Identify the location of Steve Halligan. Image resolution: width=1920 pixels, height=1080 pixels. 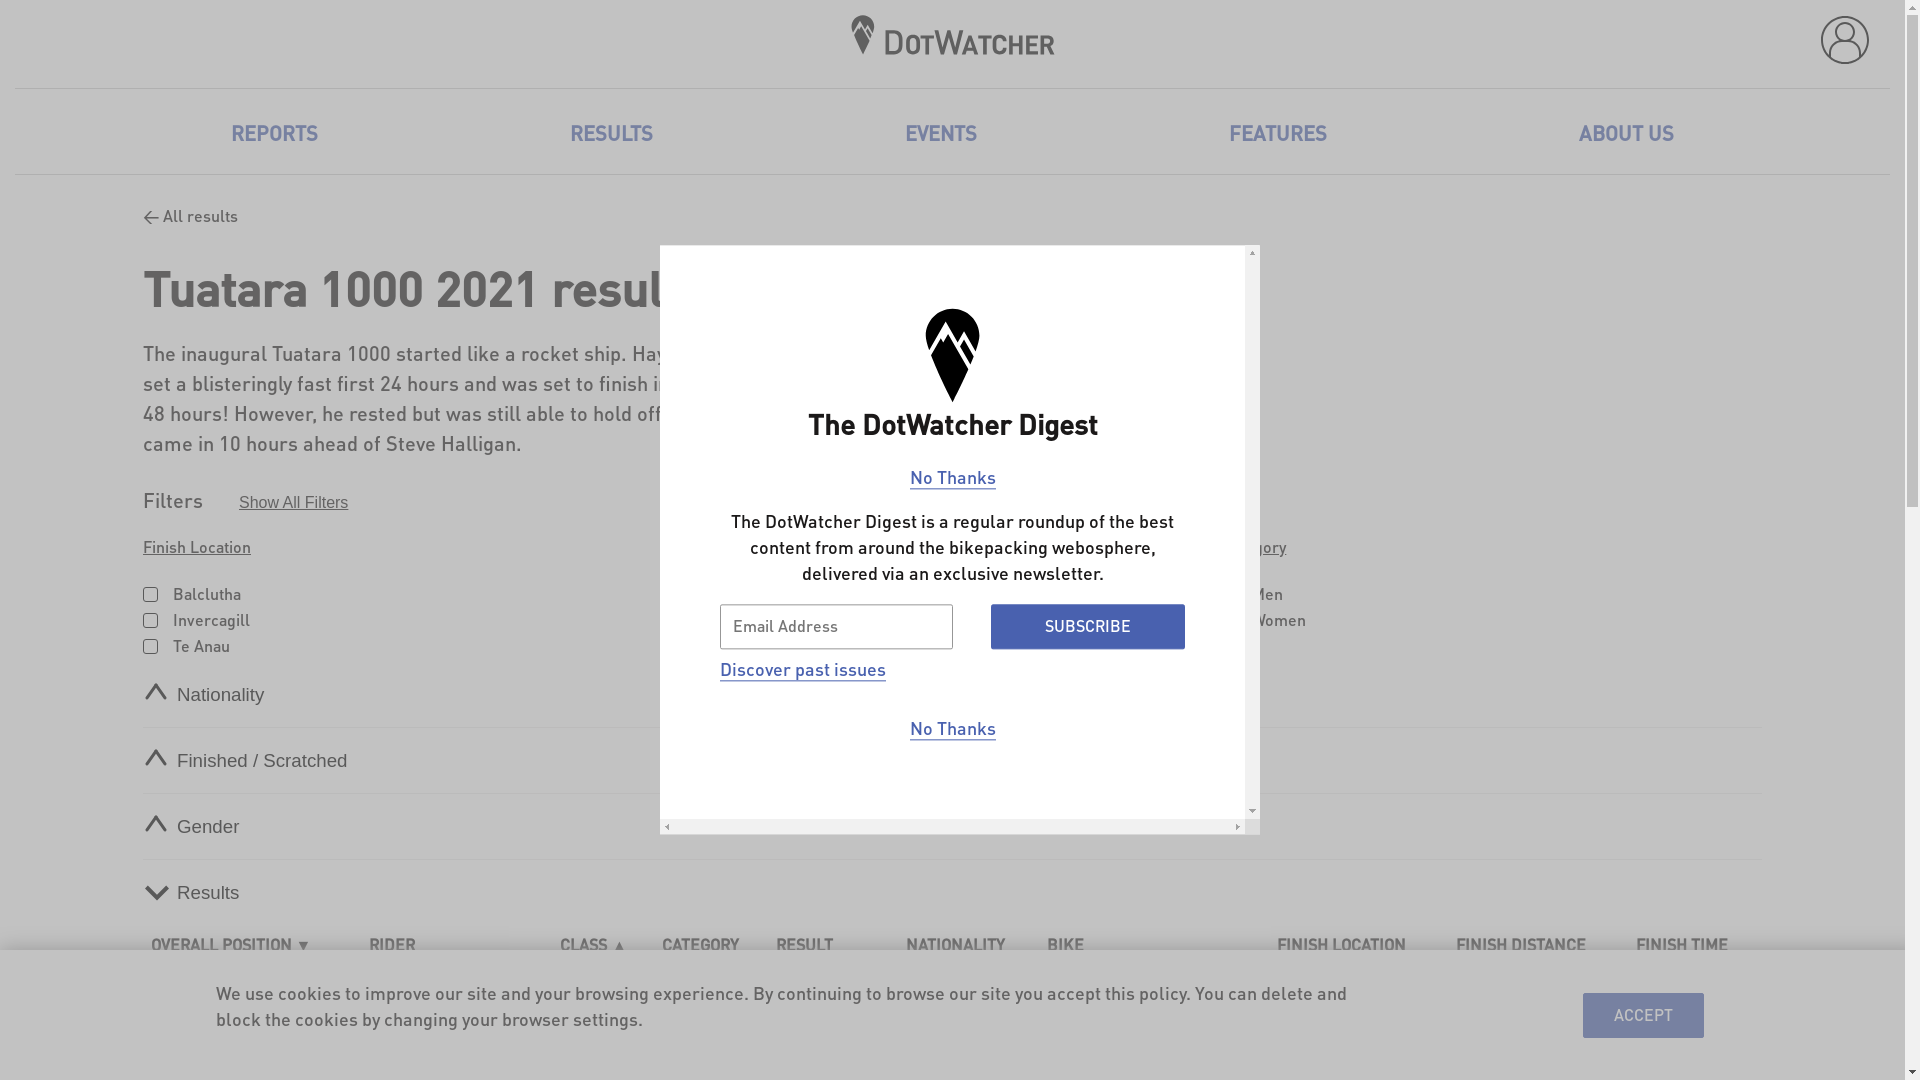
(457, 1039).